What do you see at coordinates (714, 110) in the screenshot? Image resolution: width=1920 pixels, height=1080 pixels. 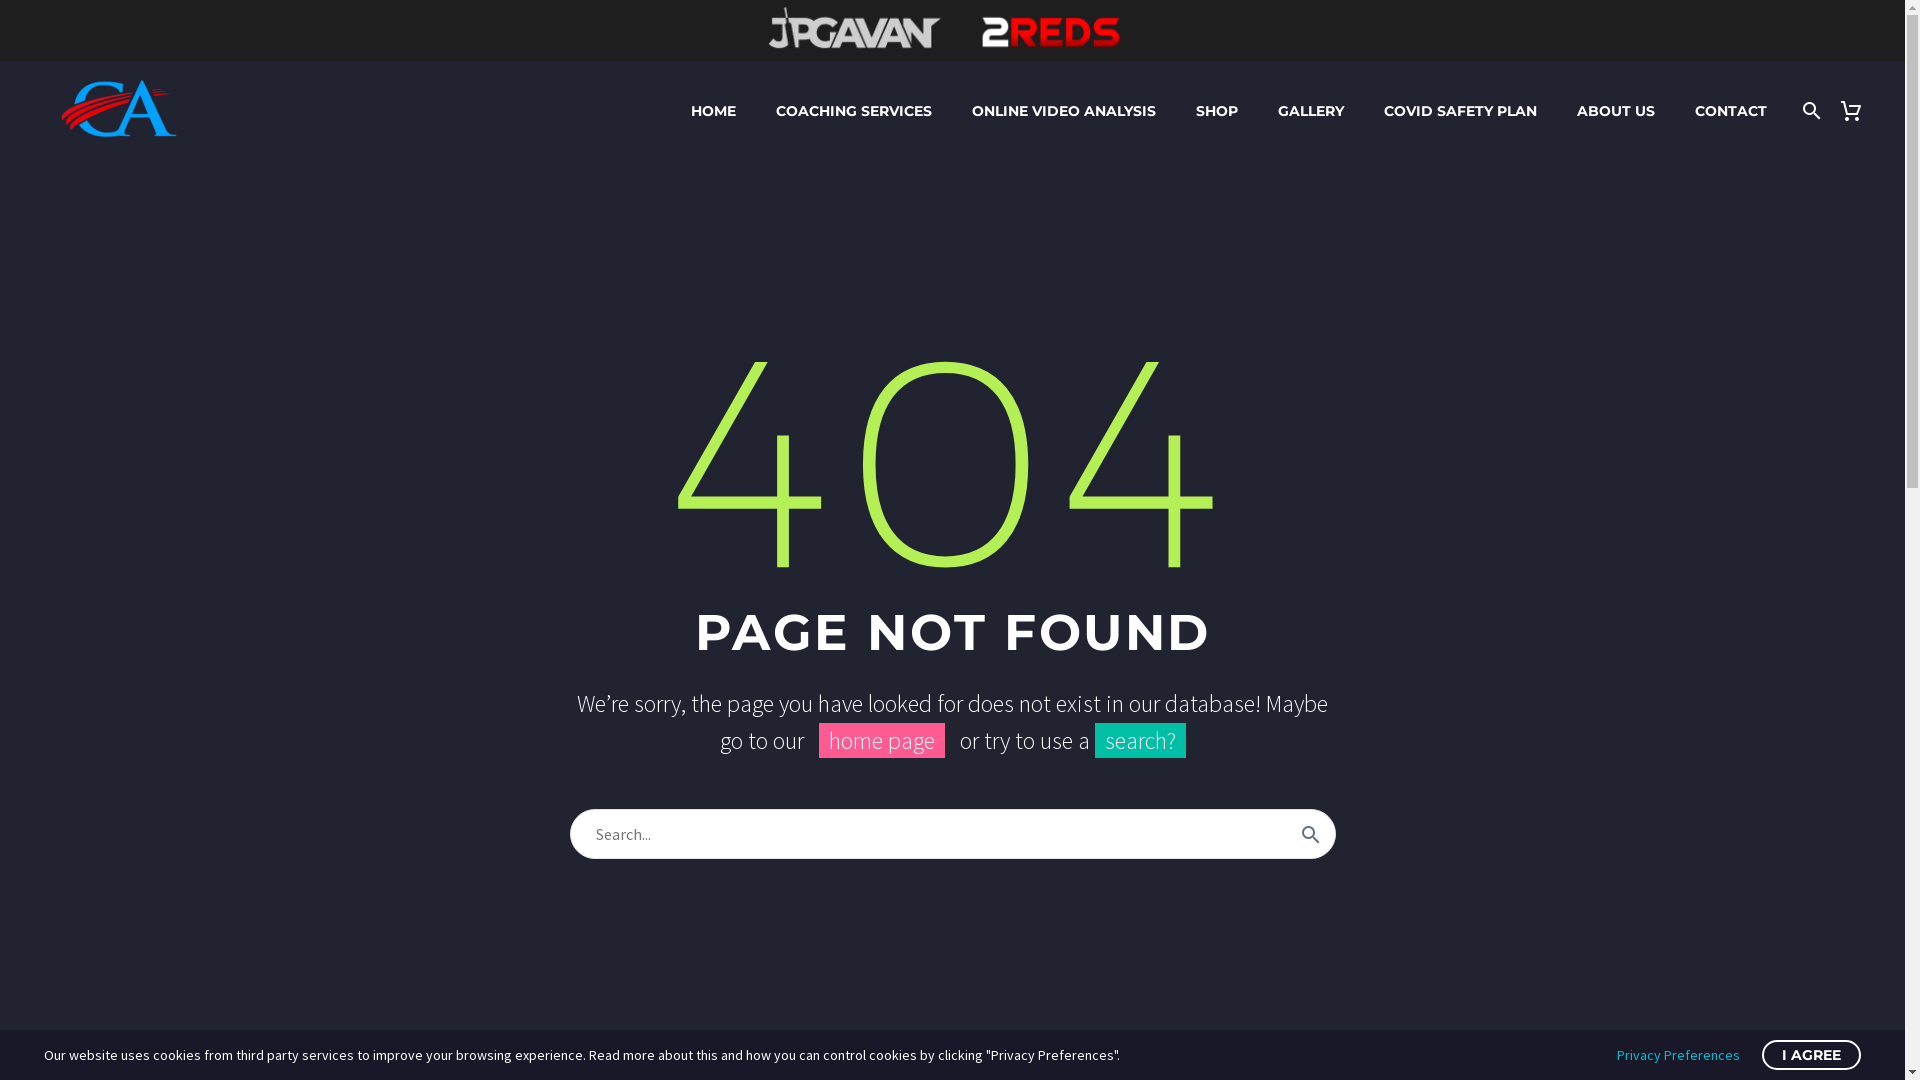 I see `HOME` at bounding box center [714, 110].